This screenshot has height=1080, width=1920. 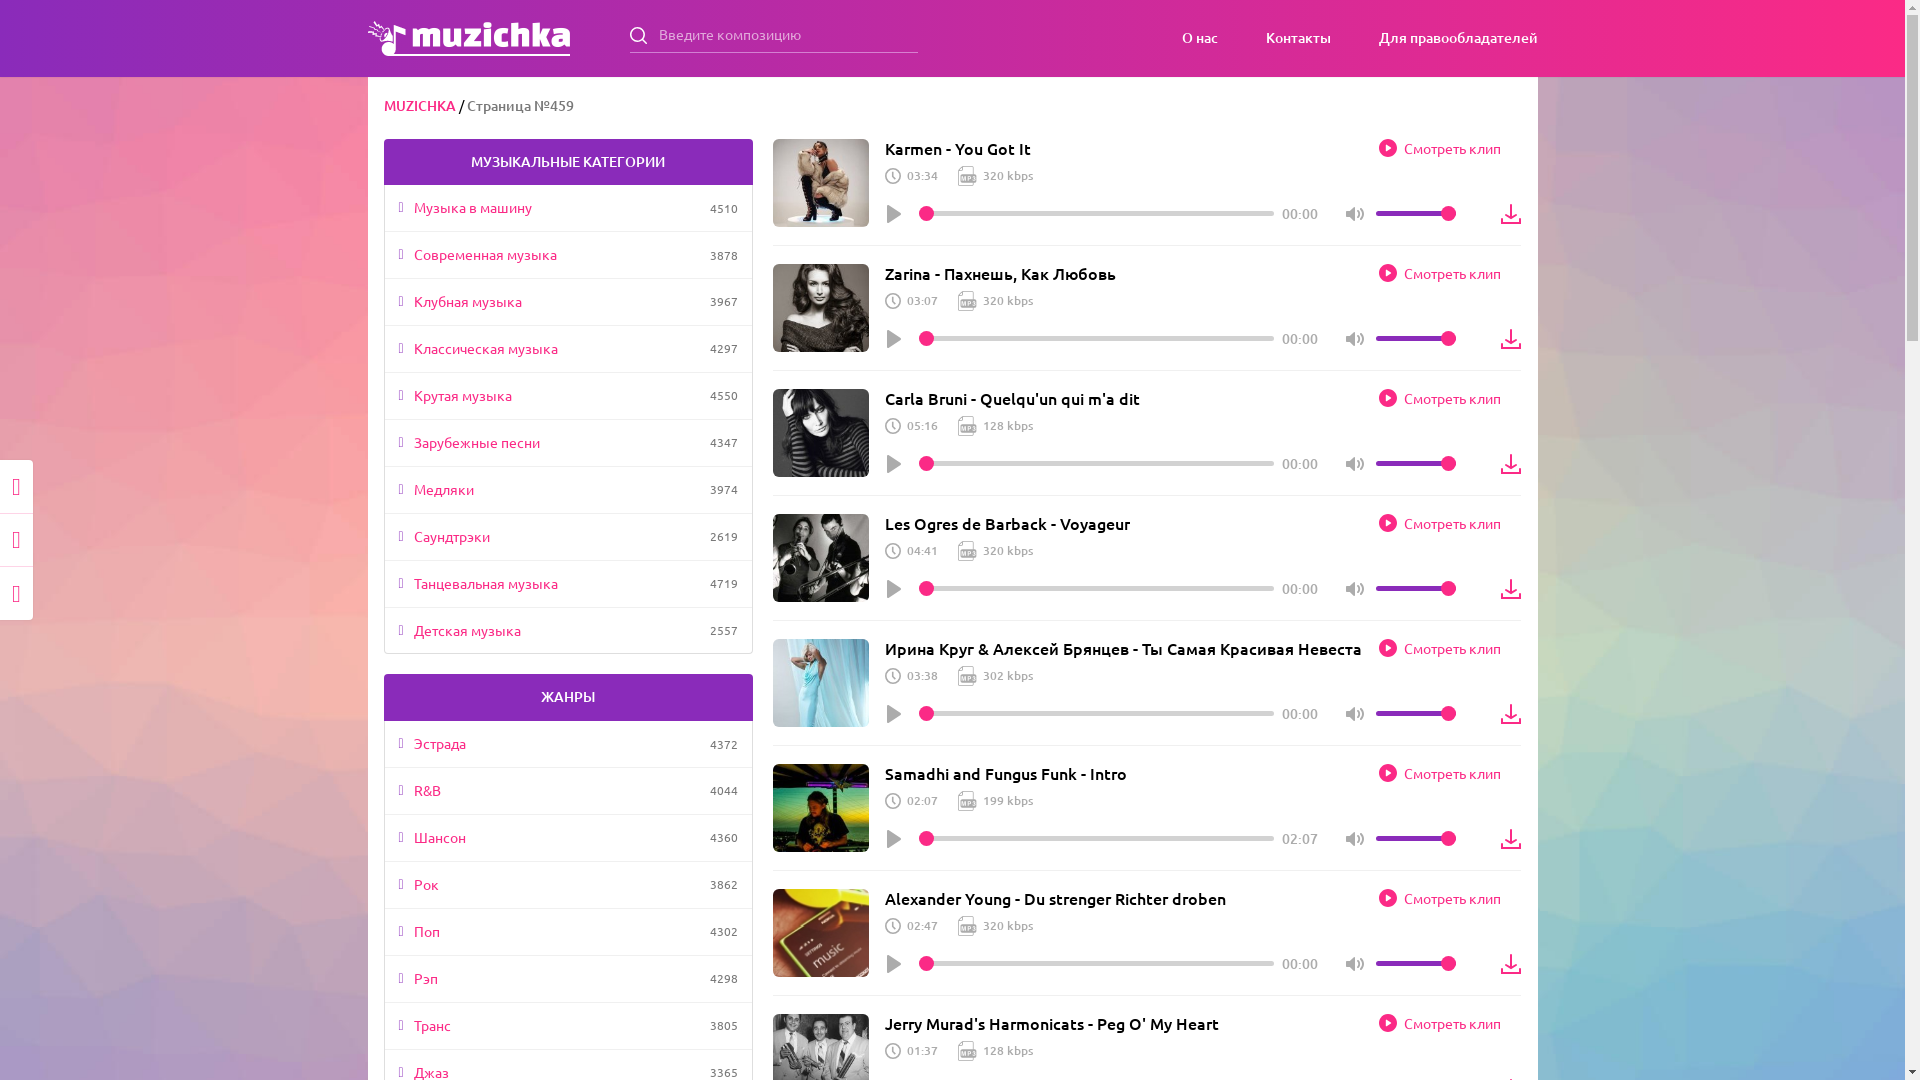 What do you see at coordinates (894, 589) in the screenshot?
I see `Play` at bounding box center [894, 589].